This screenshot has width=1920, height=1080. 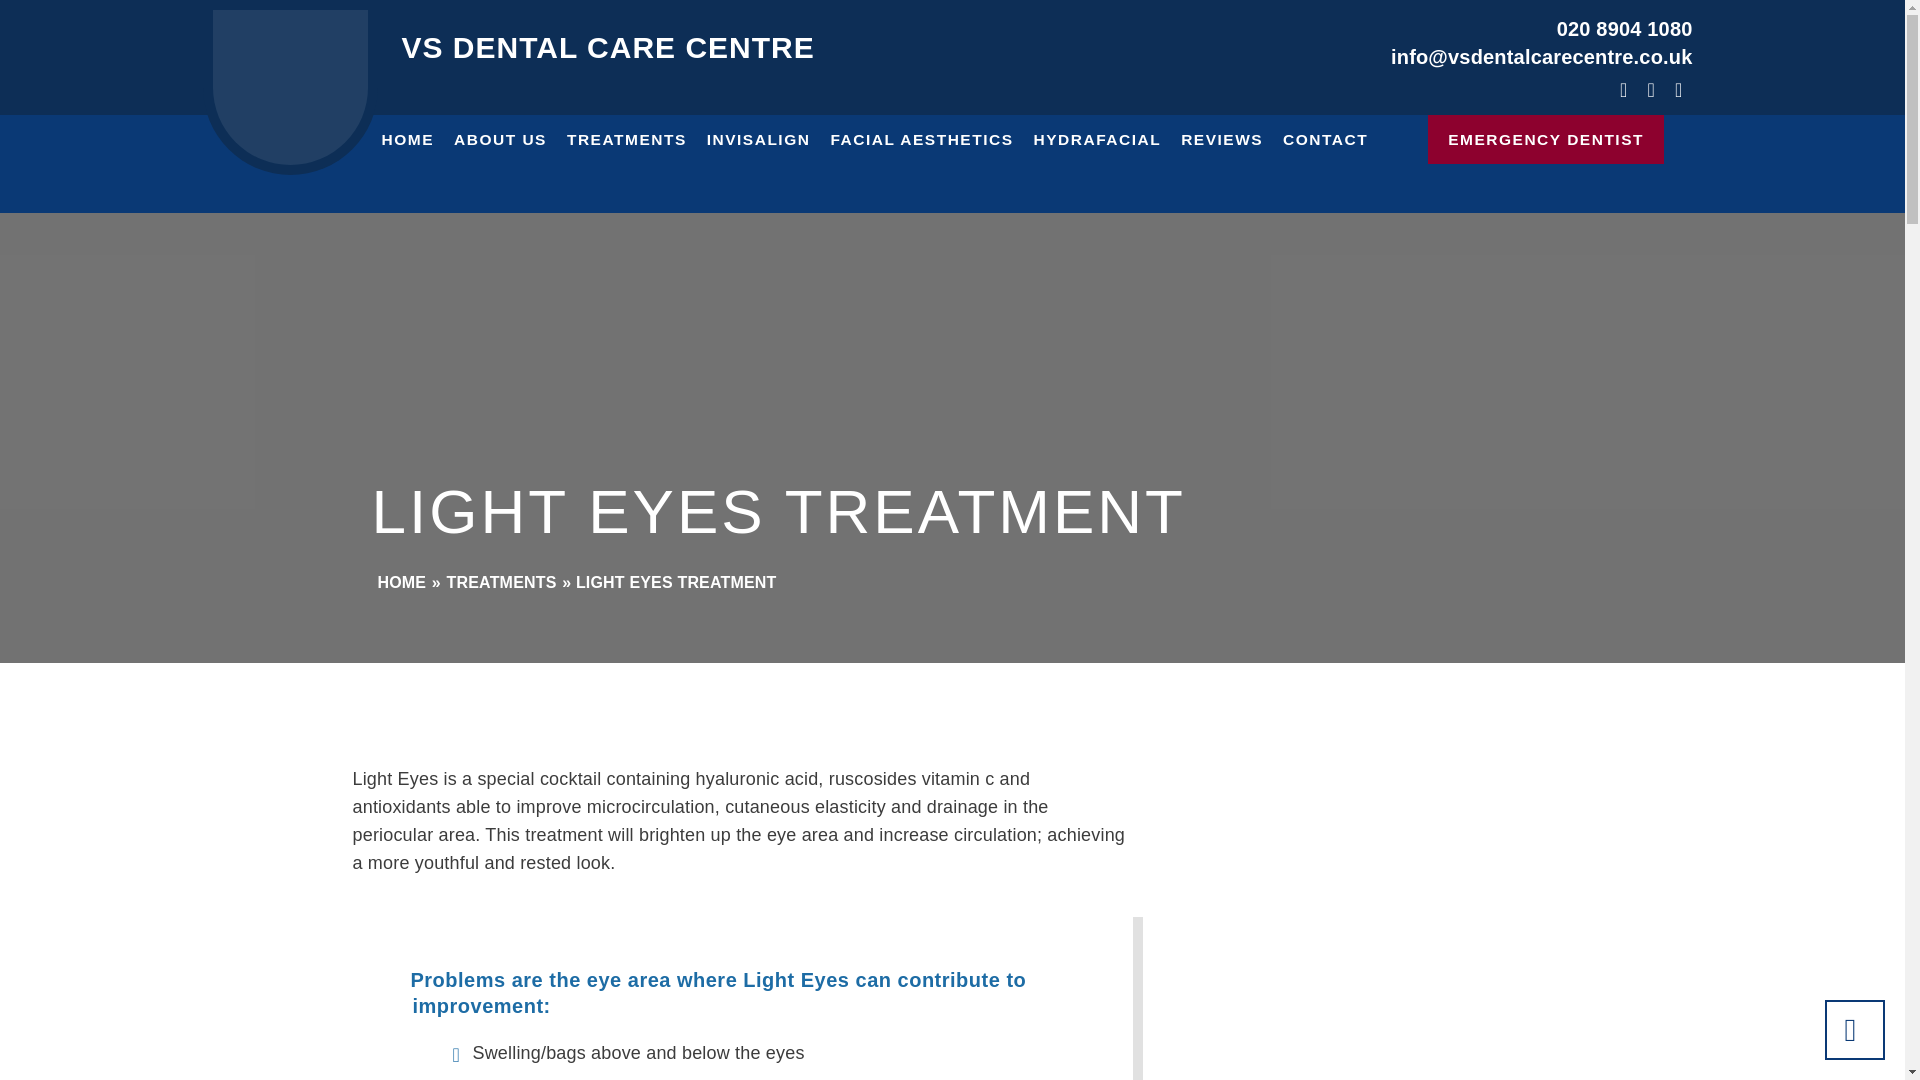 What do you see at coordinates (500, 139) in the screenshot?
I see `ABOUT US` at bounding box center [500, 139].